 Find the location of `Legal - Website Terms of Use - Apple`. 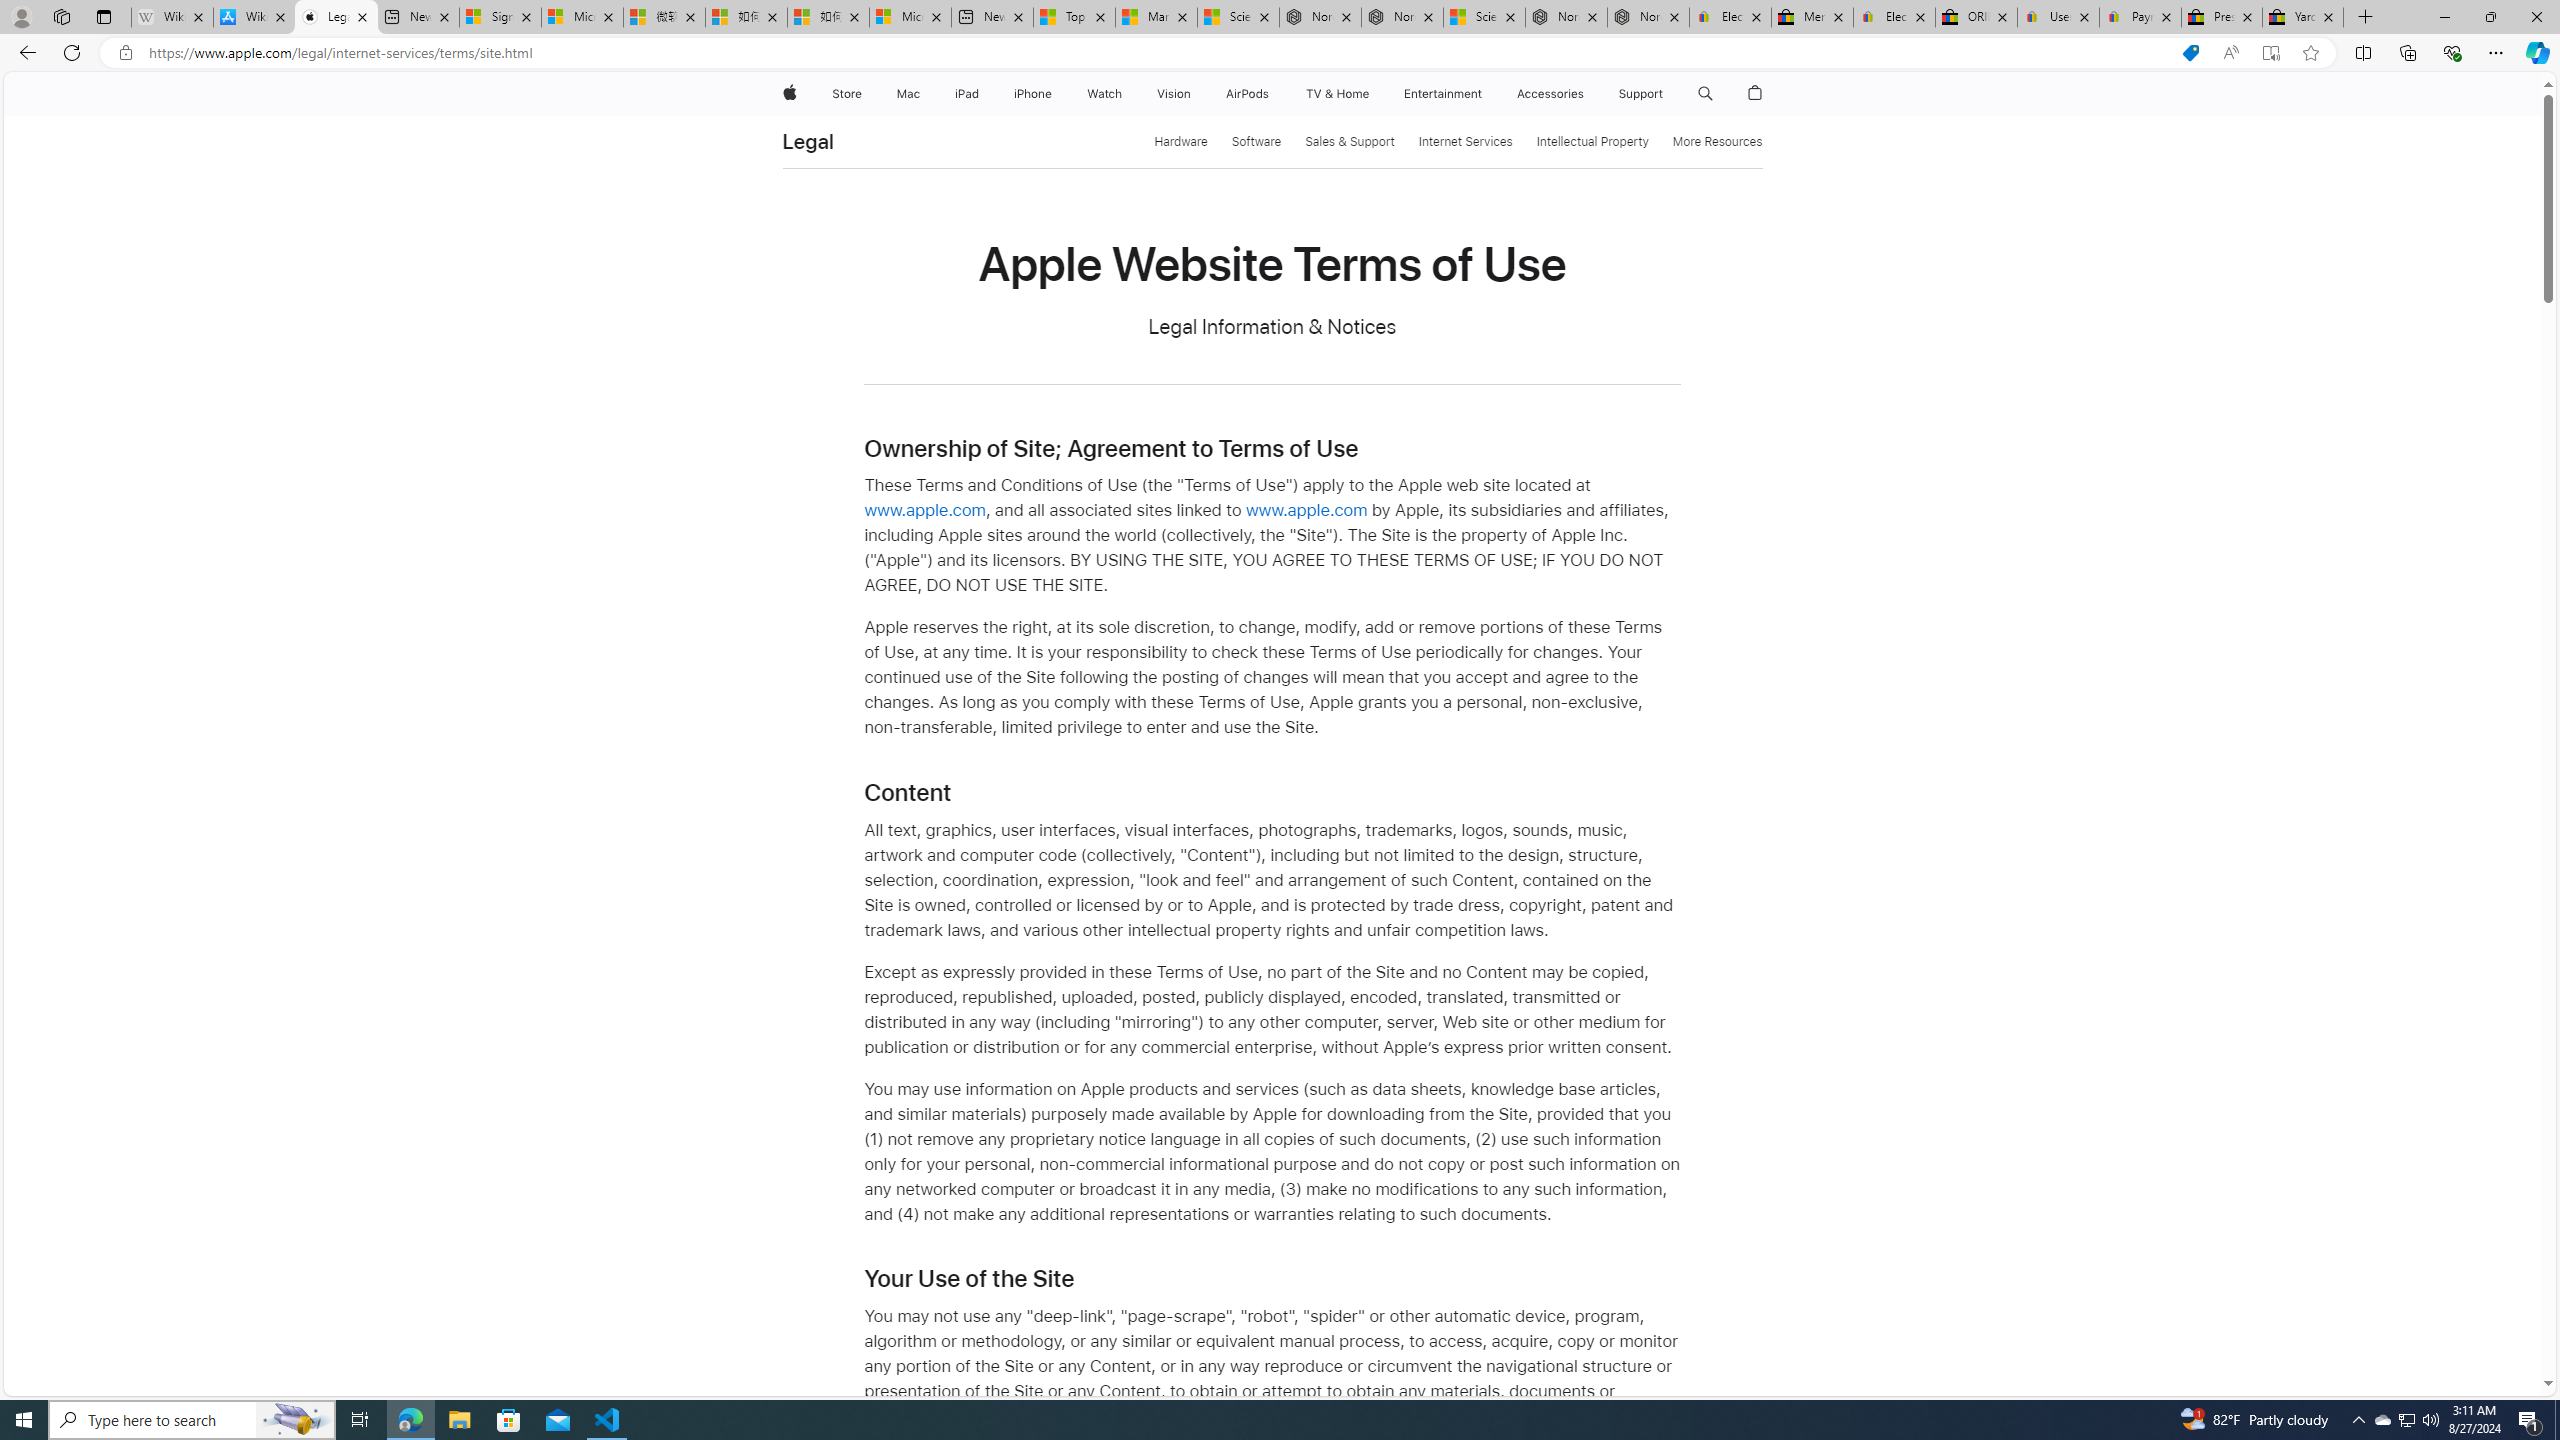

Legal - Website Terms of Use - Apple is located at coordinates (336, 17).